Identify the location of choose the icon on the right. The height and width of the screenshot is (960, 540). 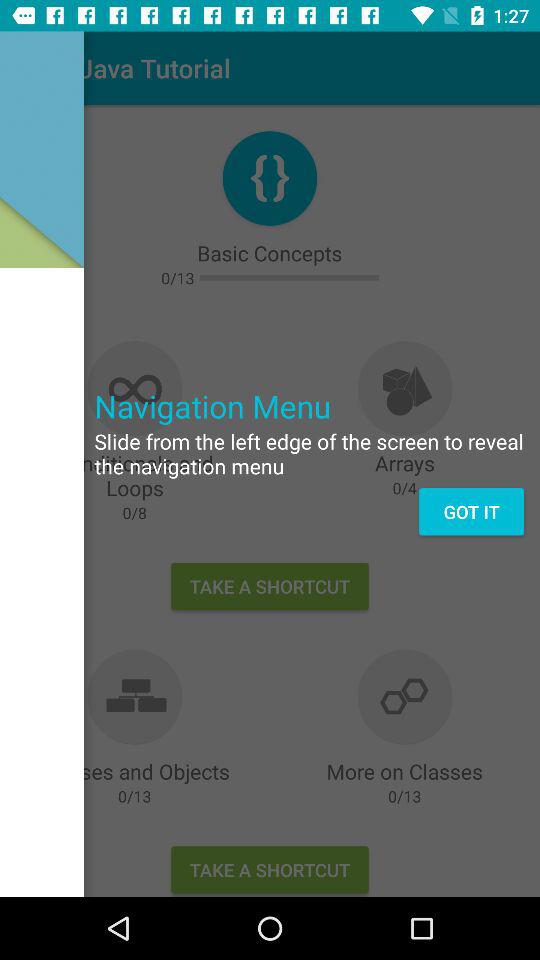
(471, 512).